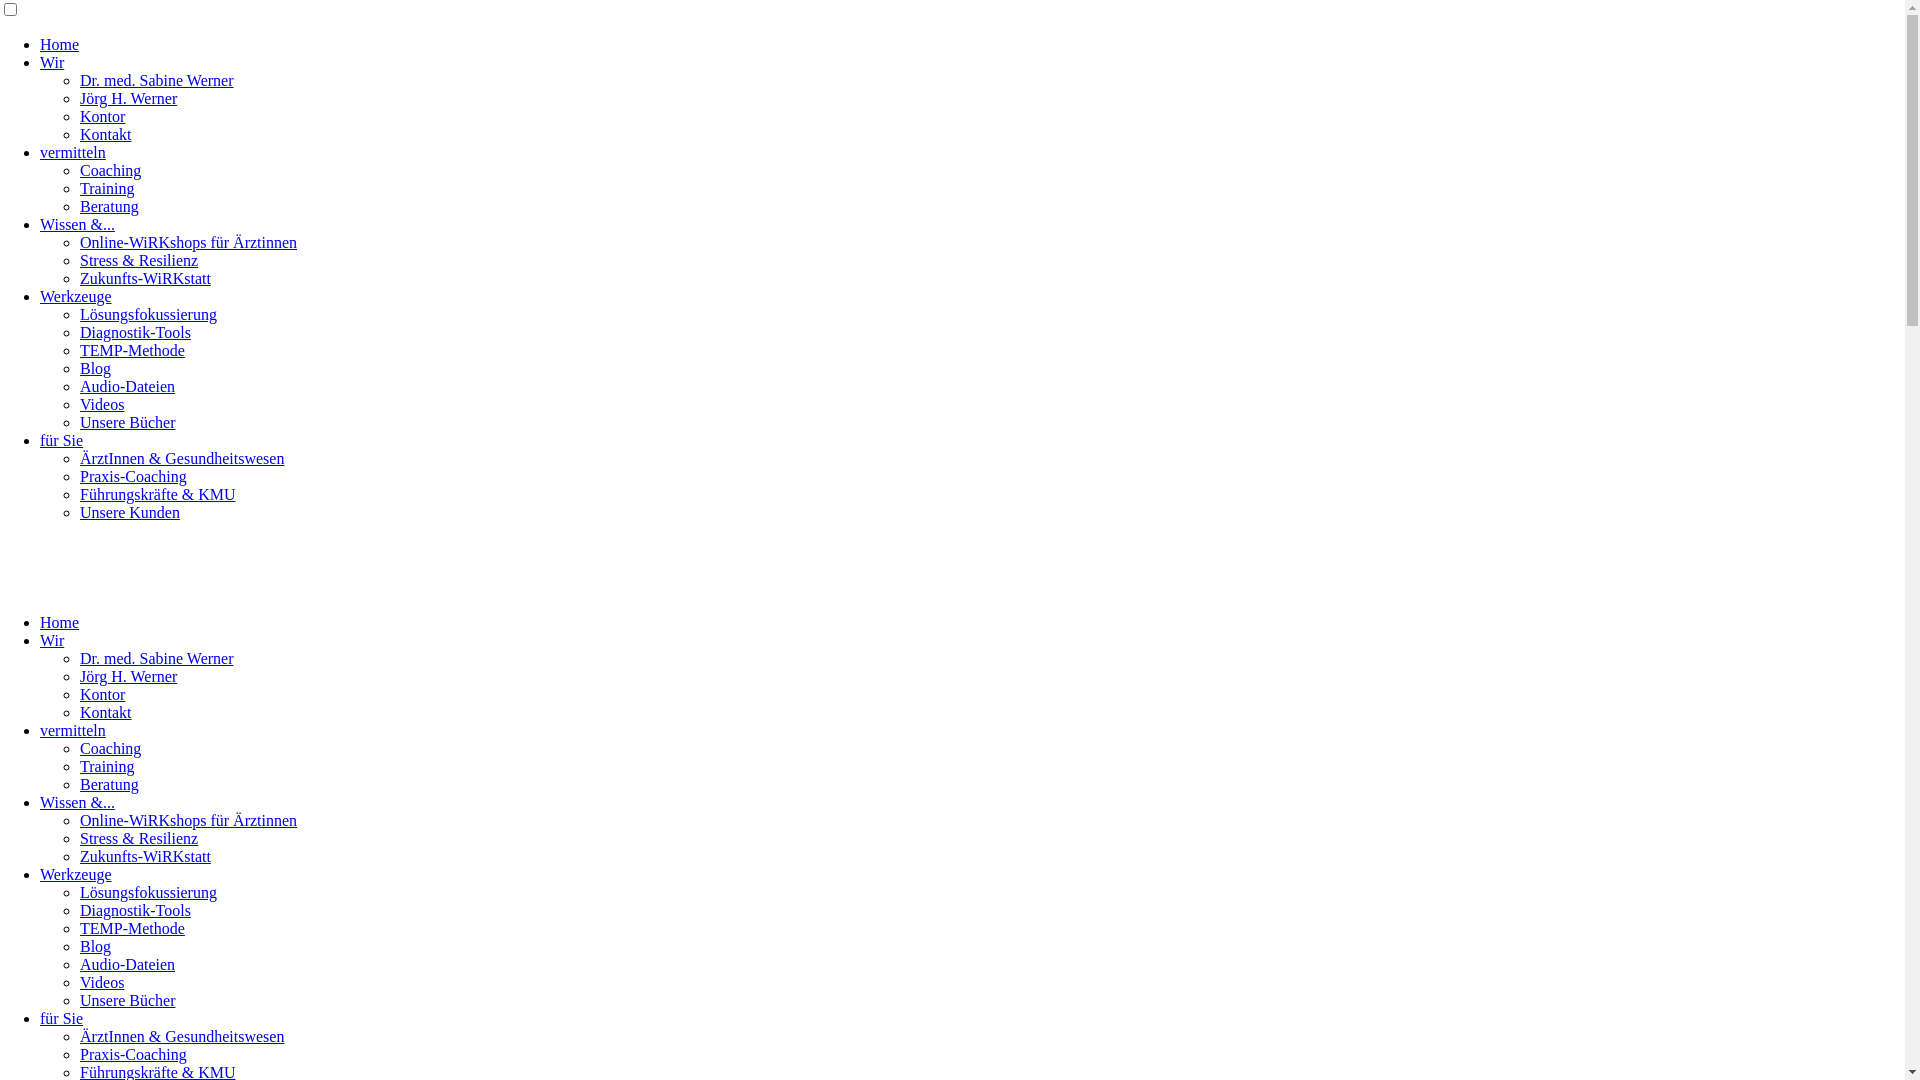 The height and width of the screenshot is (1080, 1920). What do you see at coordinates (110, 784) in the screenshot?
I see `Beratung` at bounding box center [110, 784].